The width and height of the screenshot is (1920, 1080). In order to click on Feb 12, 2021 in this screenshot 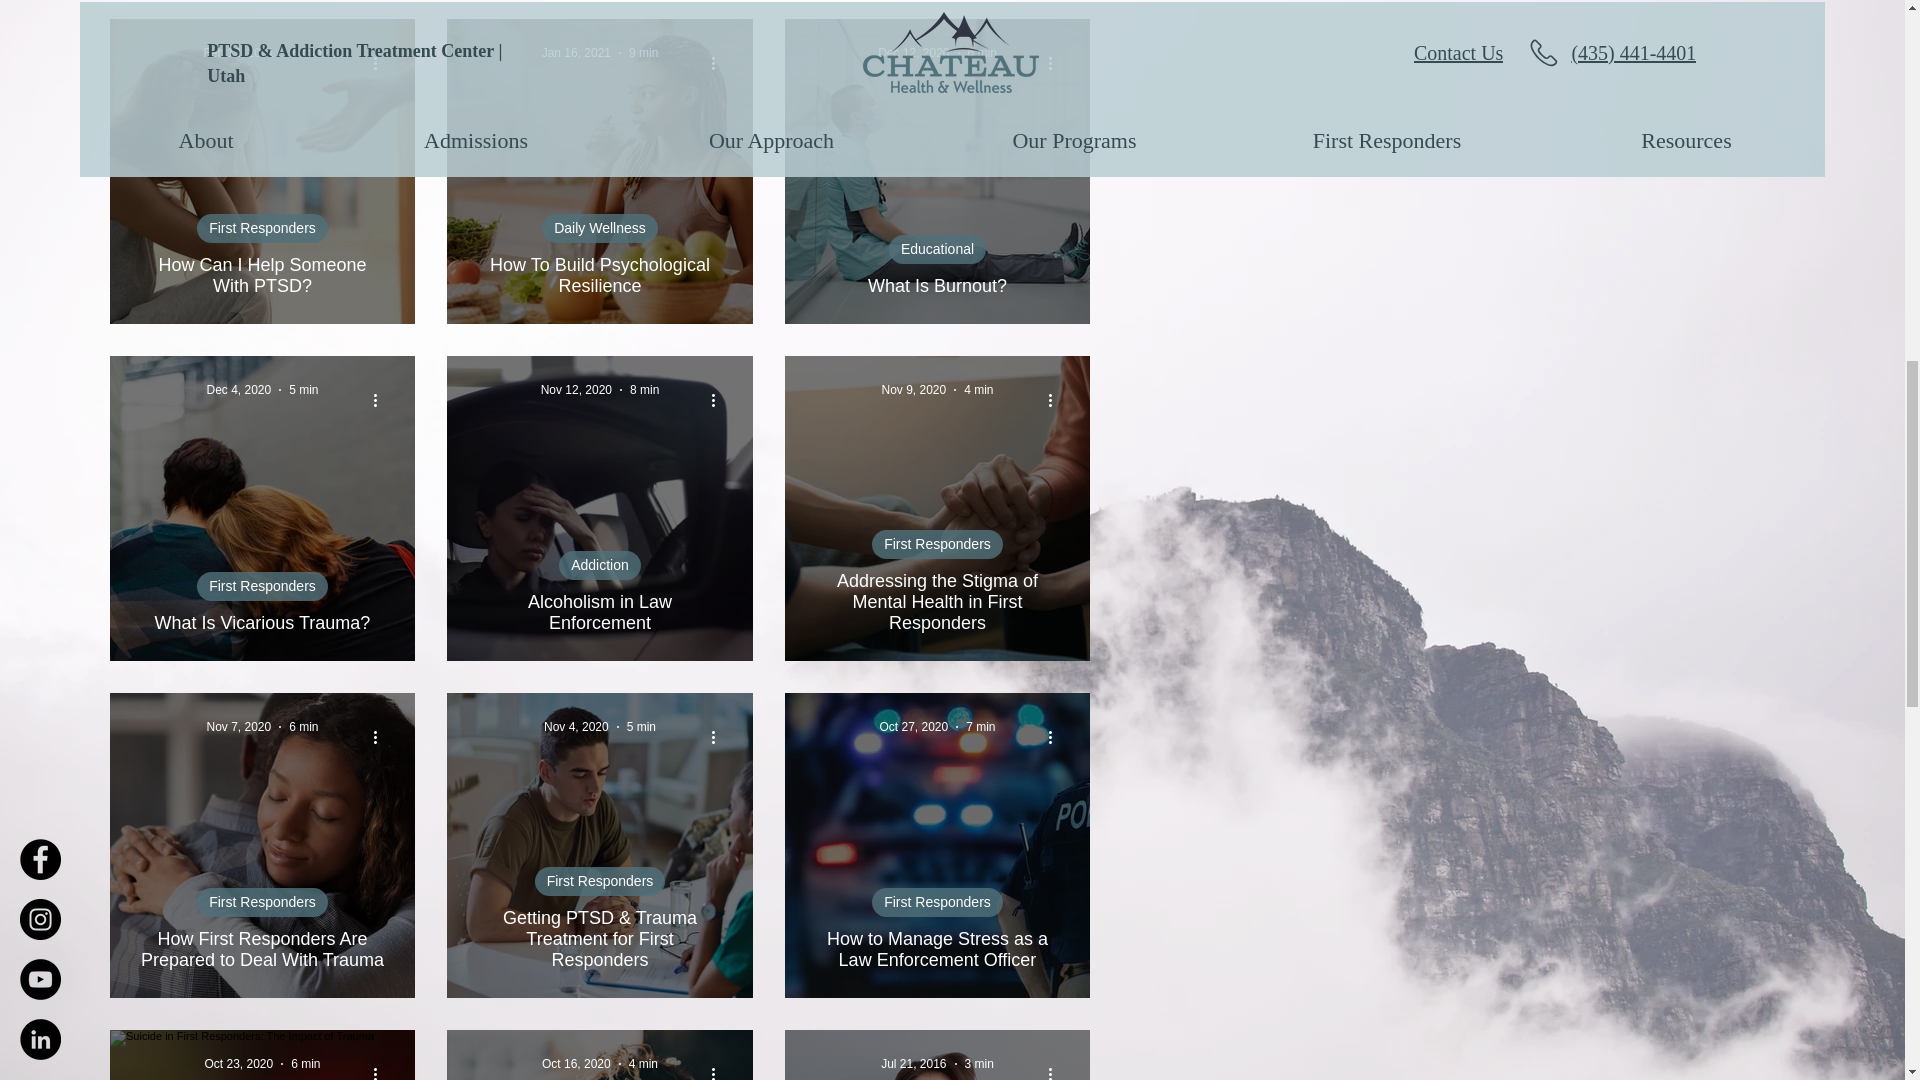, I will do `click(238, 53)`.